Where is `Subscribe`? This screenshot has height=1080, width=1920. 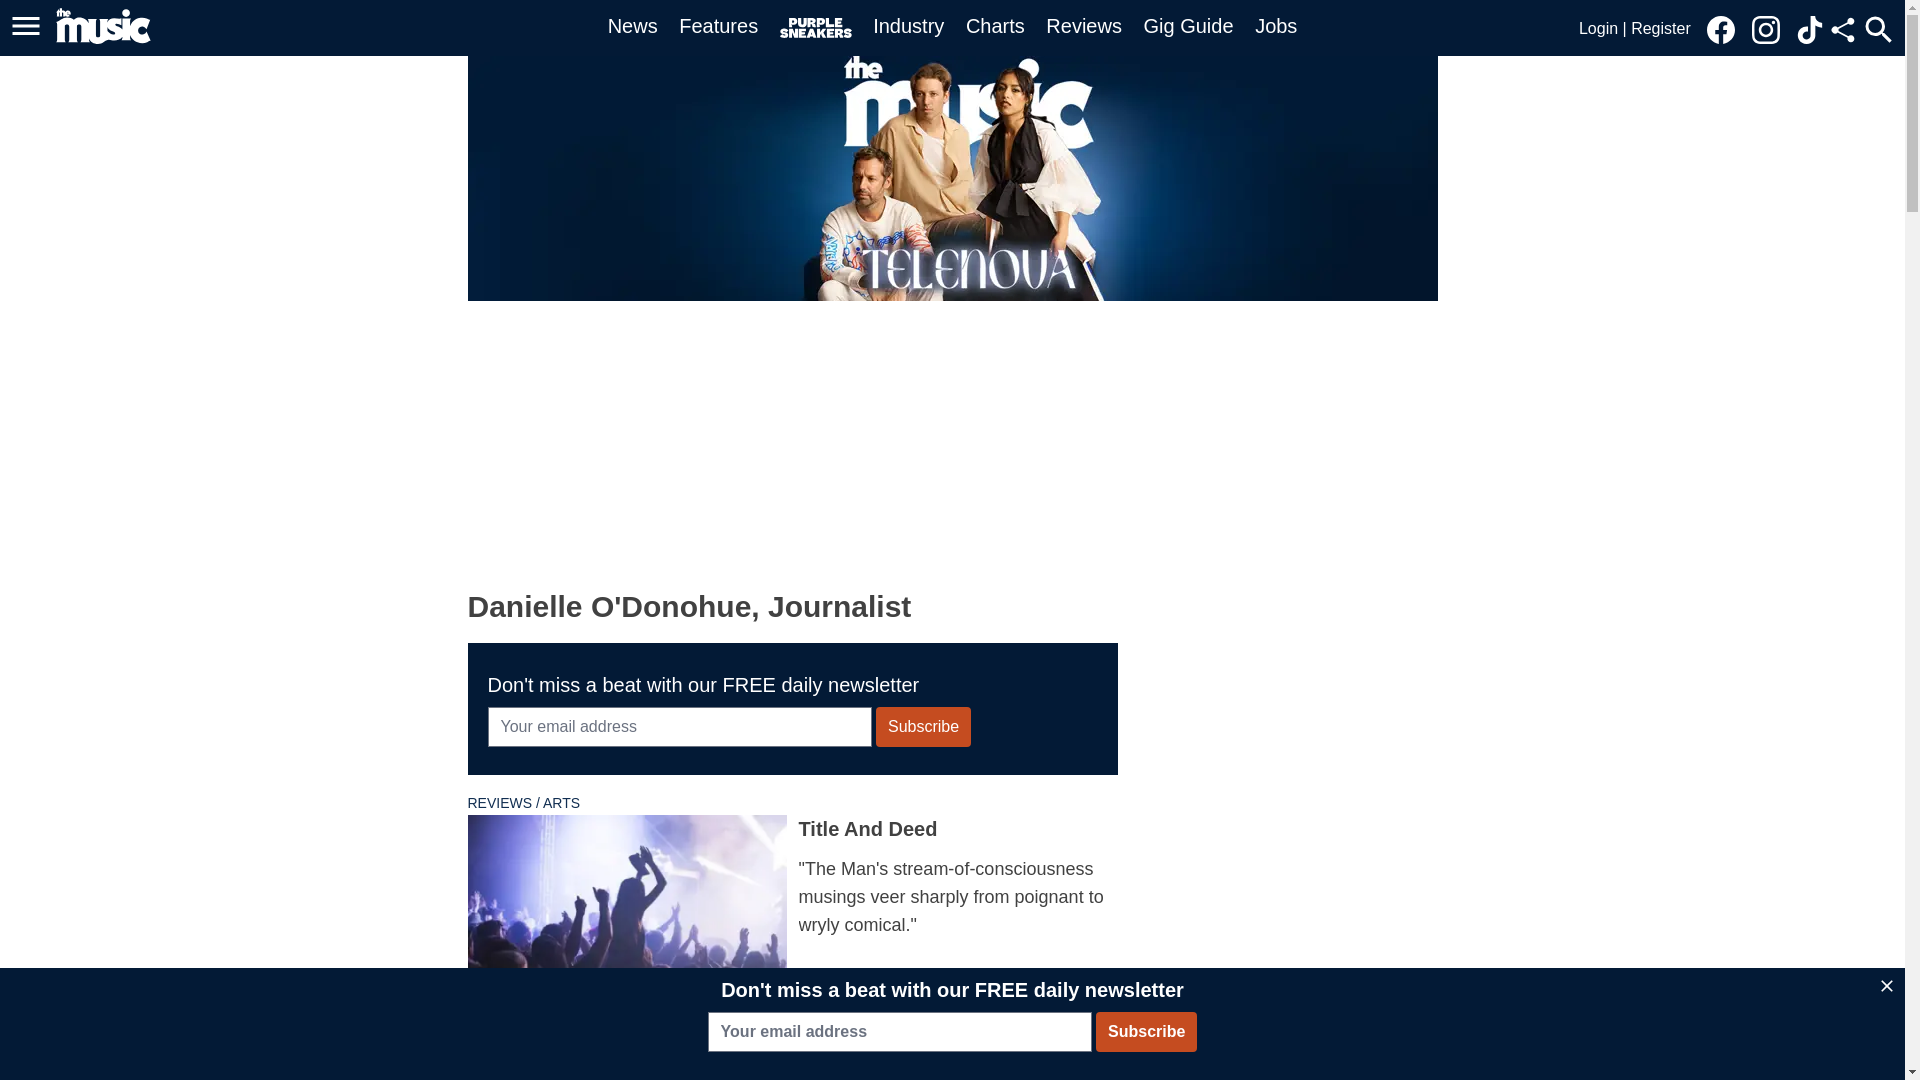 Subscribe is located at coordinates (923, 727).